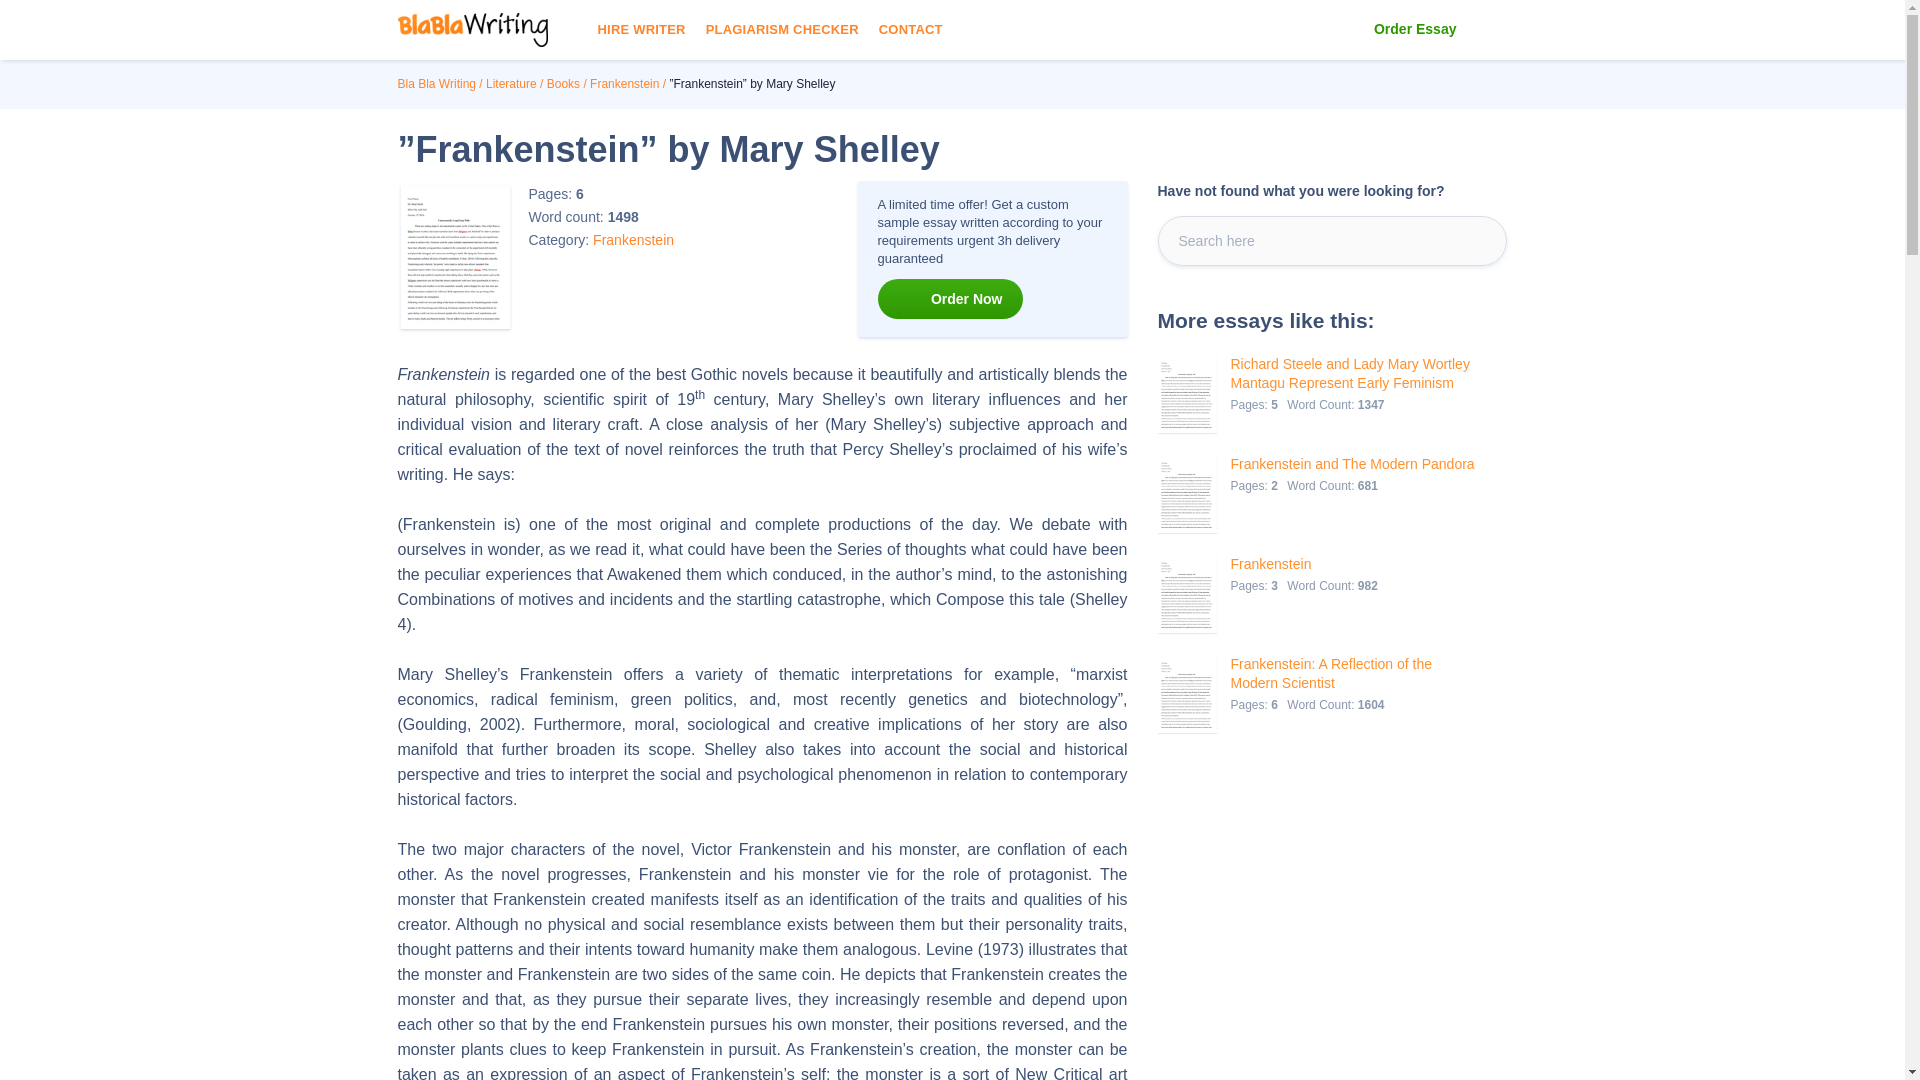  Describe the element at coordinates (1306, 564) in the screenshot. I see `Frankenstein` at that location.